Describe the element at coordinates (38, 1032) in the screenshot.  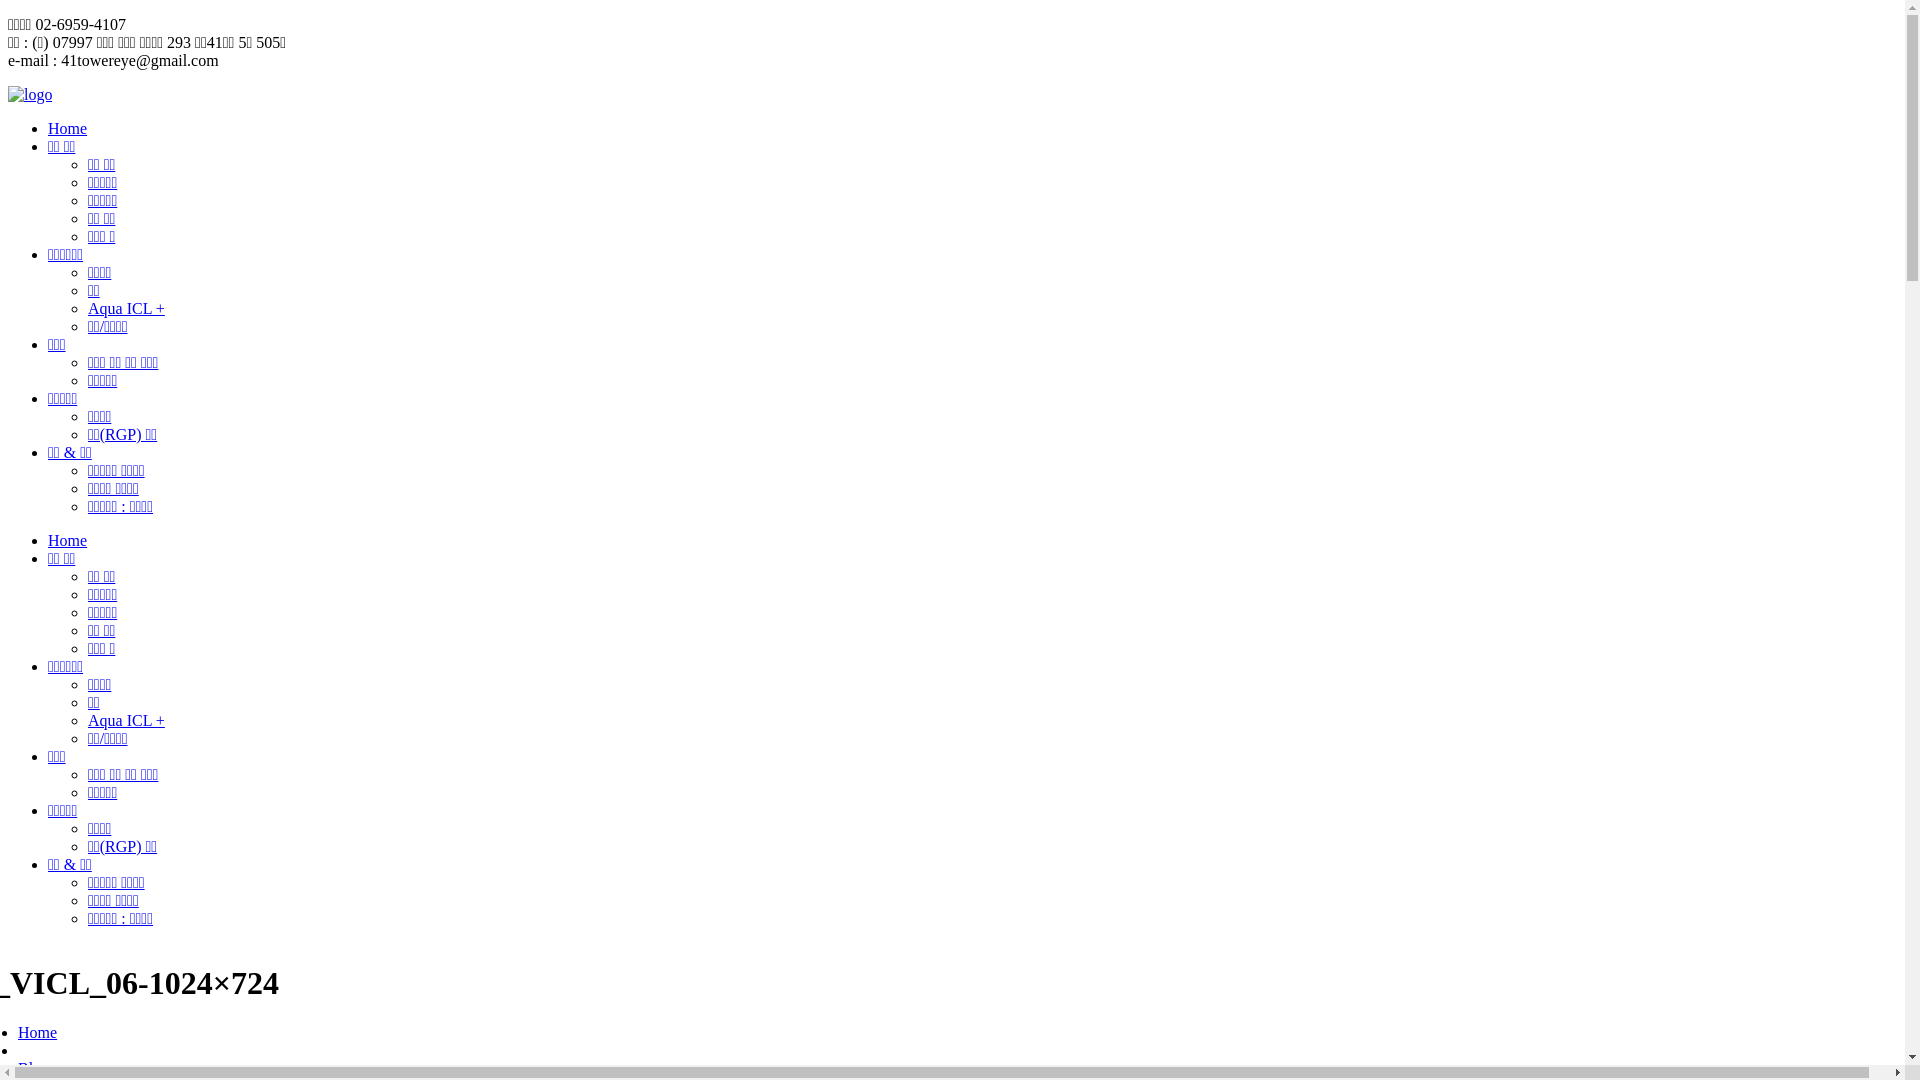
I see `Home` at that location.